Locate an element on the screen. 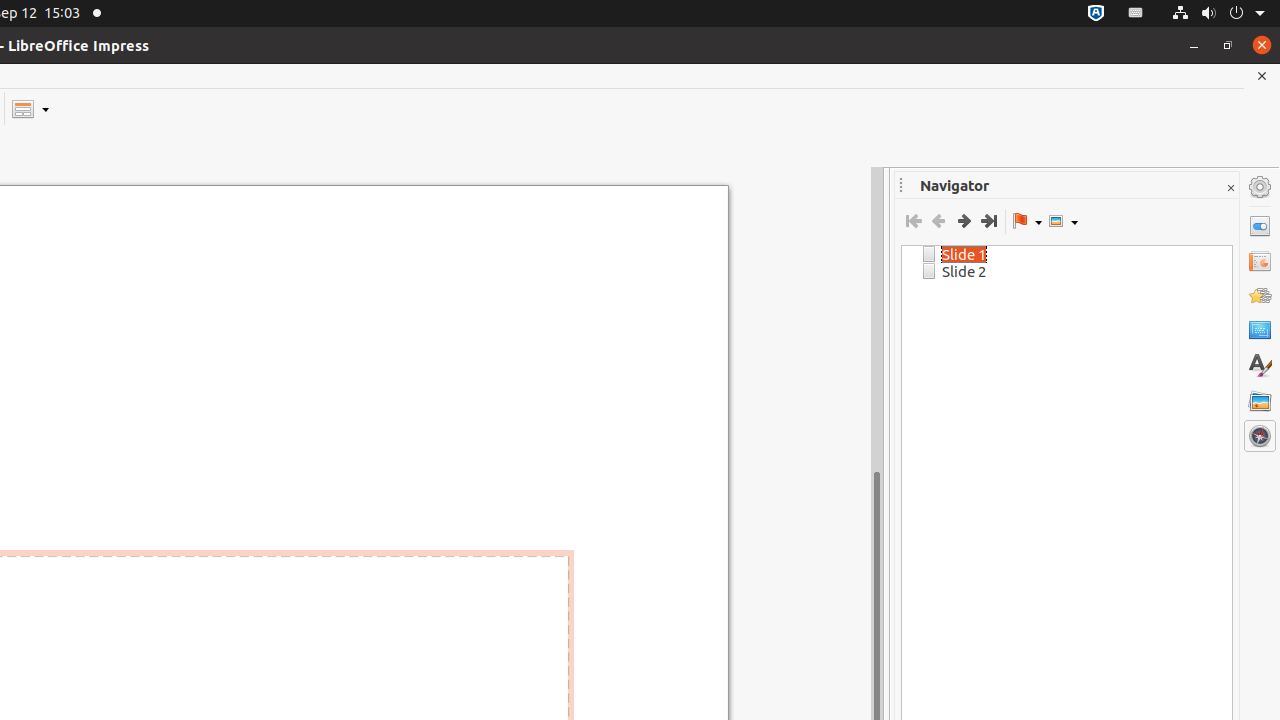 The width and height of the screenshot is (1280, 720). Gallery is located at coordinates (1260, 401).